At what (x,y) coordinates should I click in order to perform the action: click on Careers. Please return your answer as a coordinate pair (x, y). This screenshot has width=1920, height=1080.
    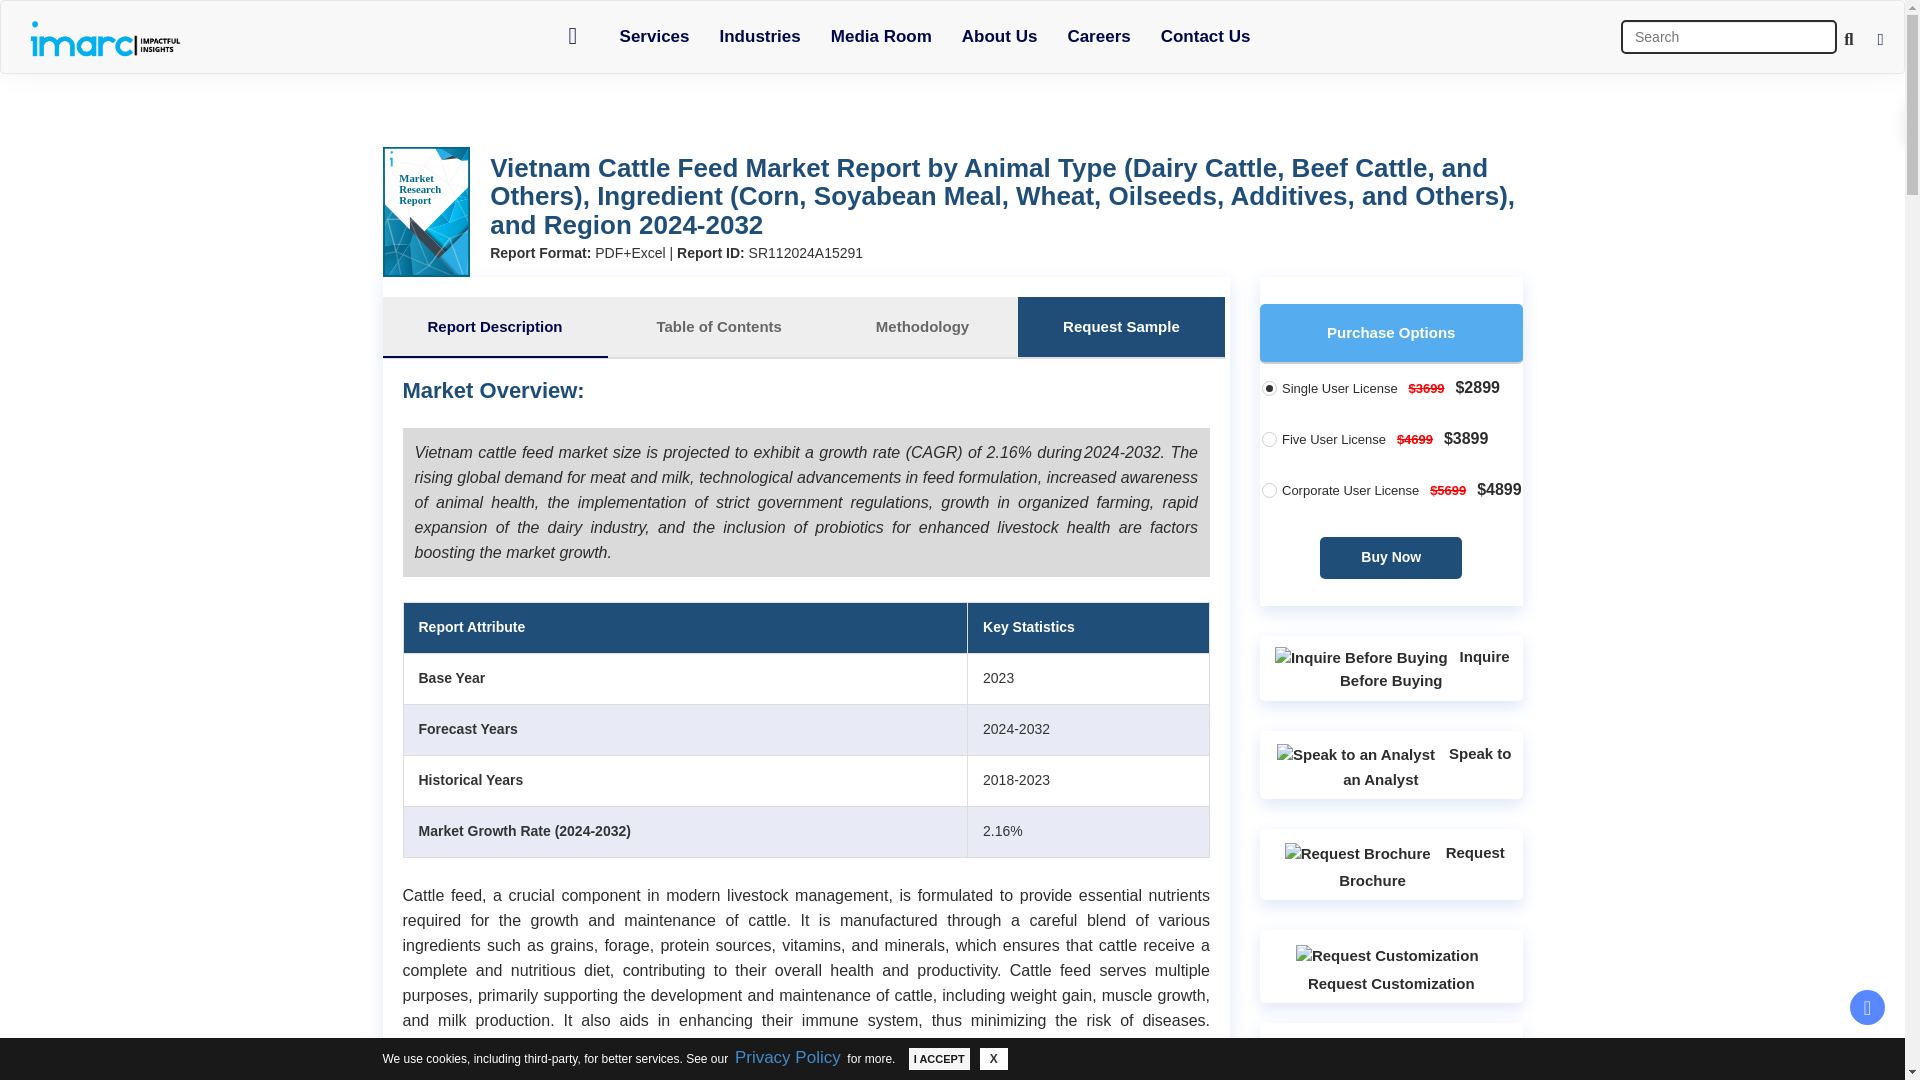
    Looking at the image, I should click on (1098, 36).